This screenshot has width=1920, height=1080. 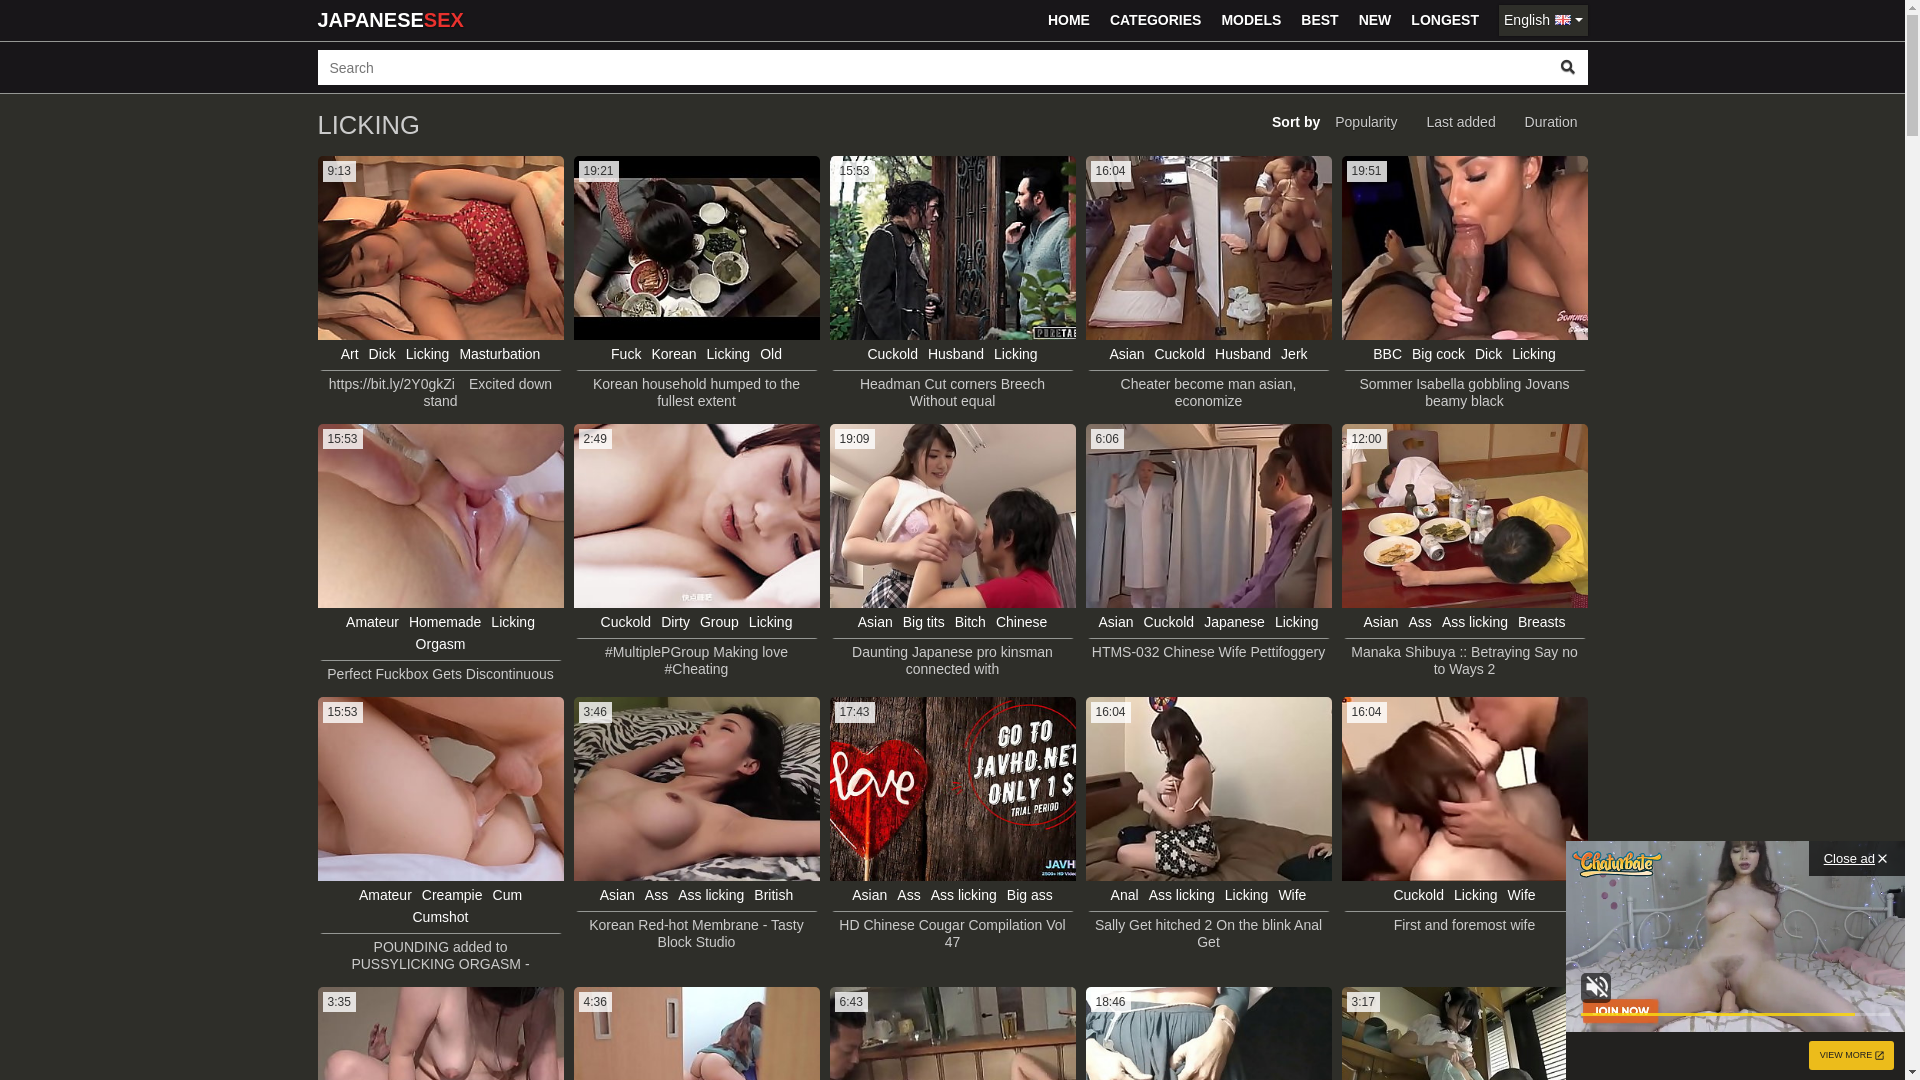 What do you see at coordinates (1476, 894) in the screenshot?
I see `Licking` at bounding box center [1476, 894].